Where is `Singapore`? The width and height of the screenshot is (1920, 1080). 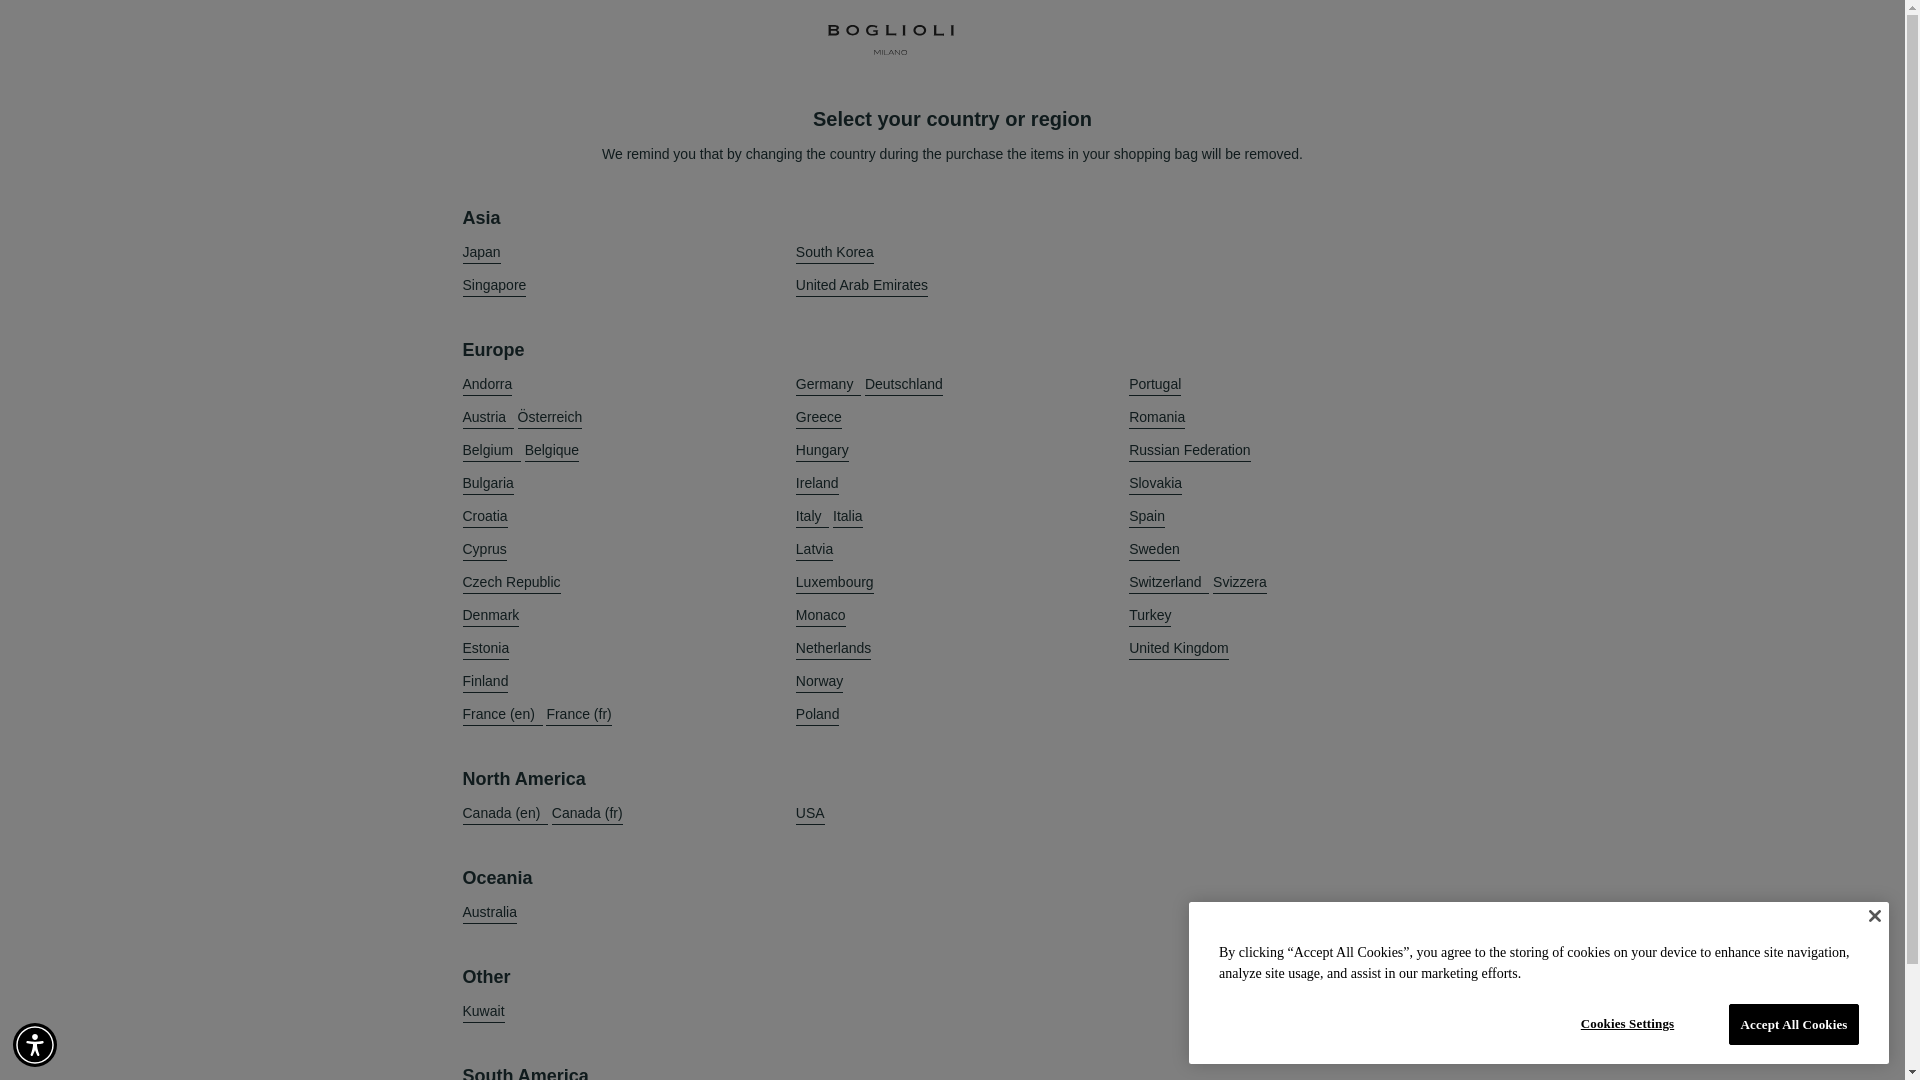 Singapore is located at coordinates (494, 286).